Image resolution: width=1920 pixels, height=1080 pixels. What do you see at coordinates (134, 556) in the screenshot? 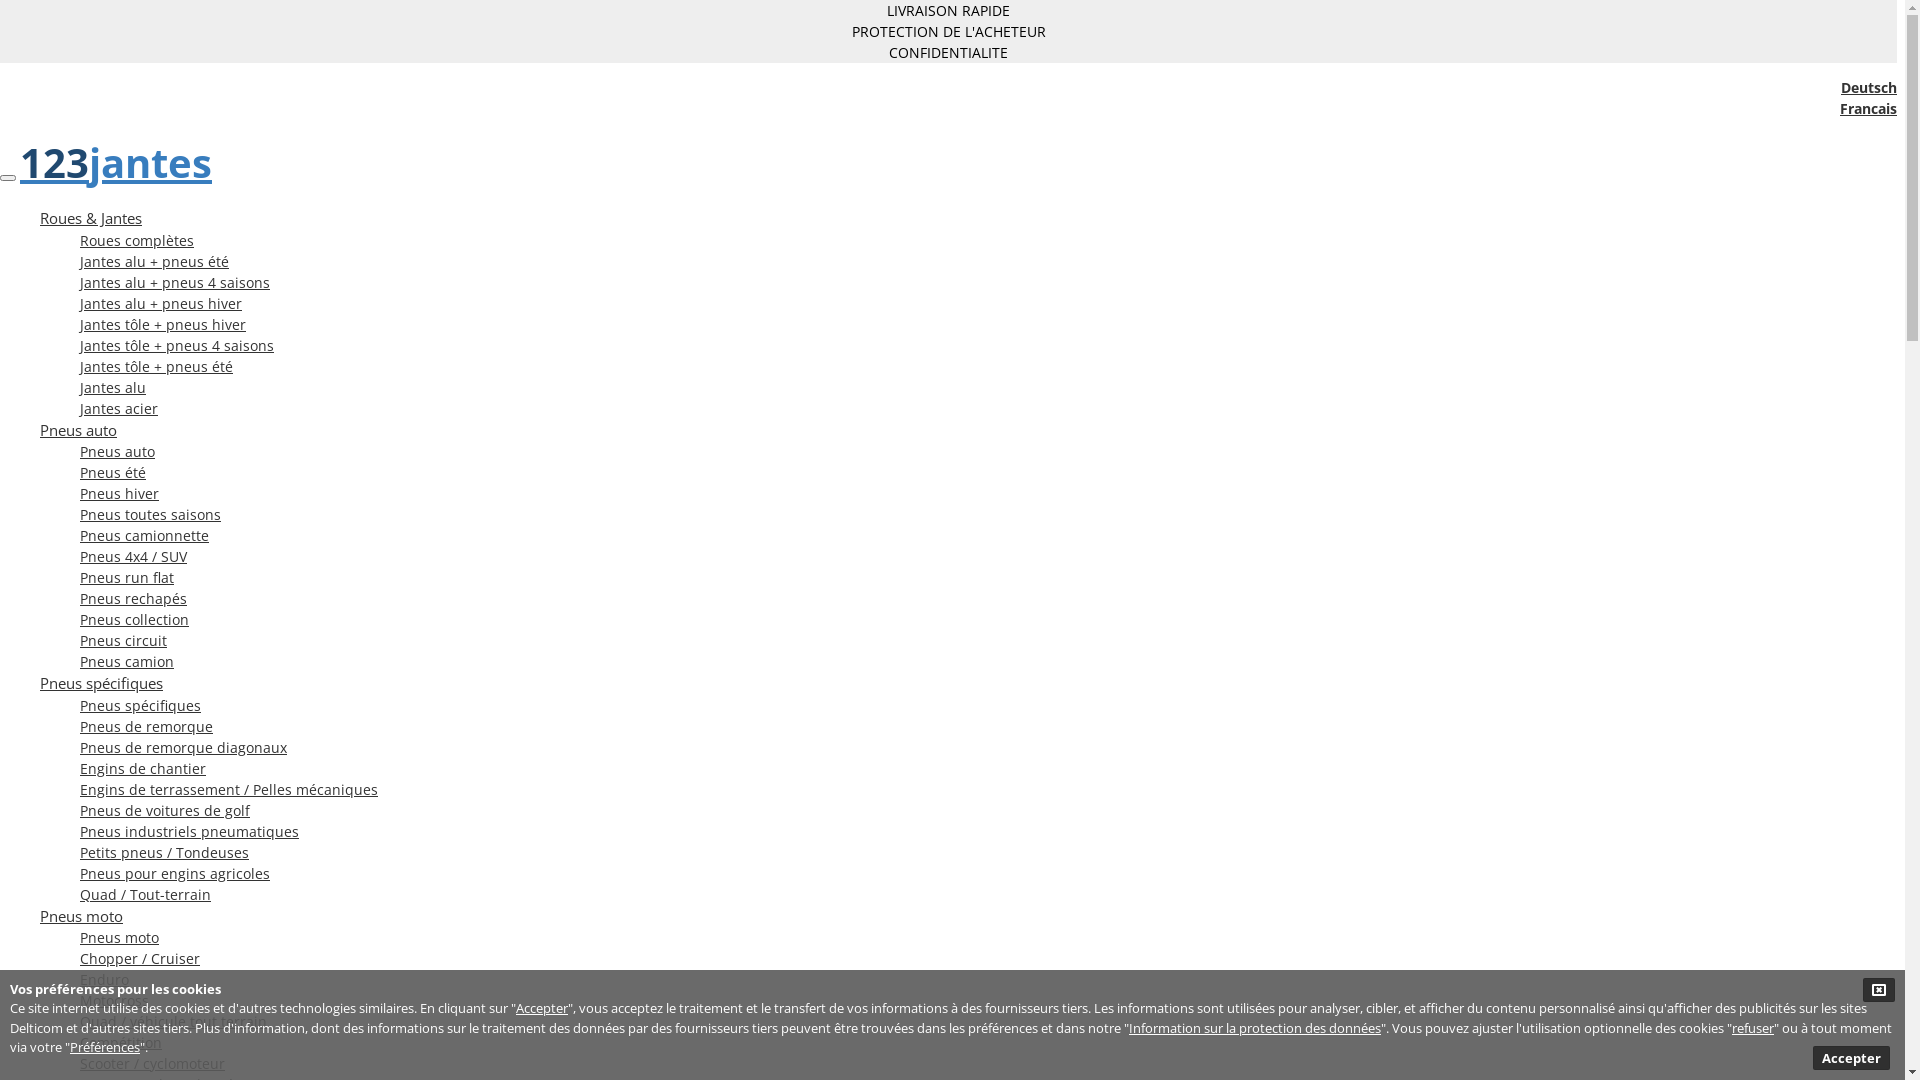
I see `Pneus 4x4 / SUV` at bounding box center [134, 556].